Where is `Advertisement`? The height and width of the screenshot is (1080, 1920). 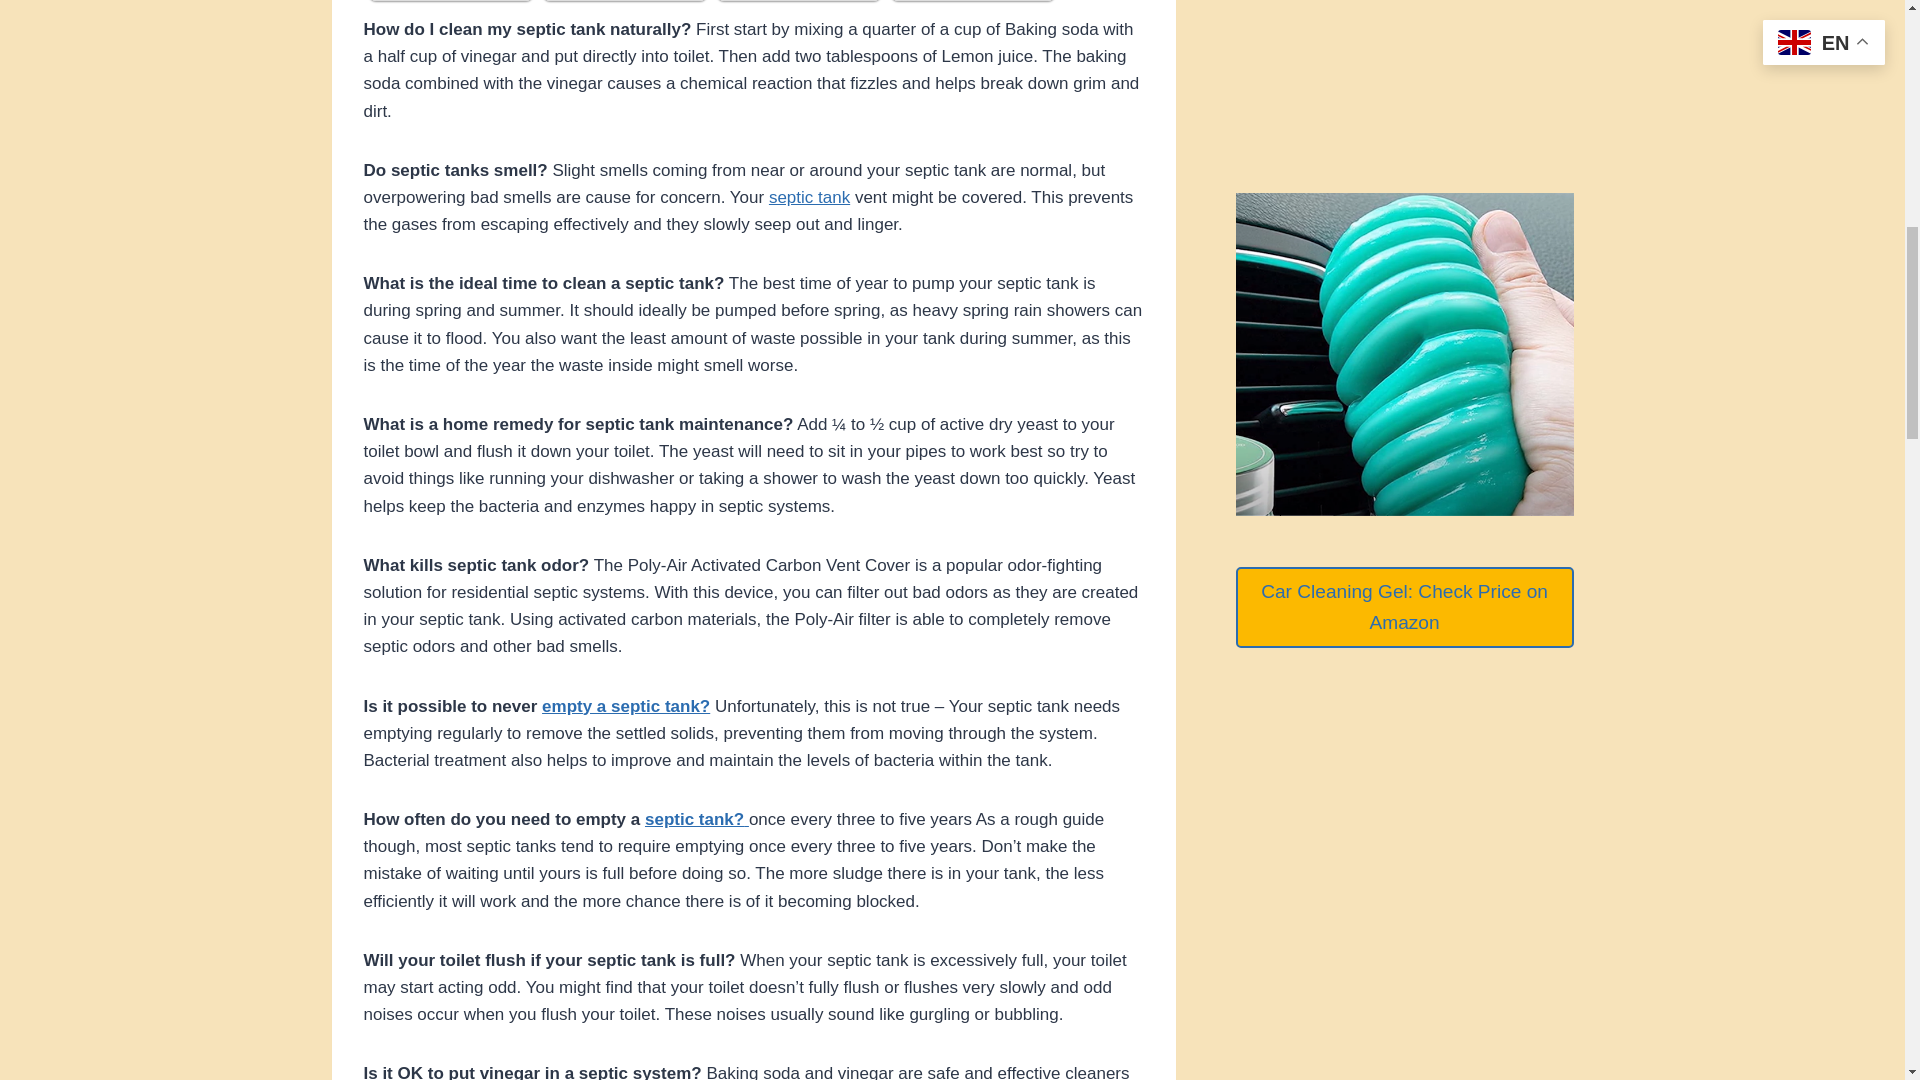 Advertisement is located at coordinates (1405, 20).